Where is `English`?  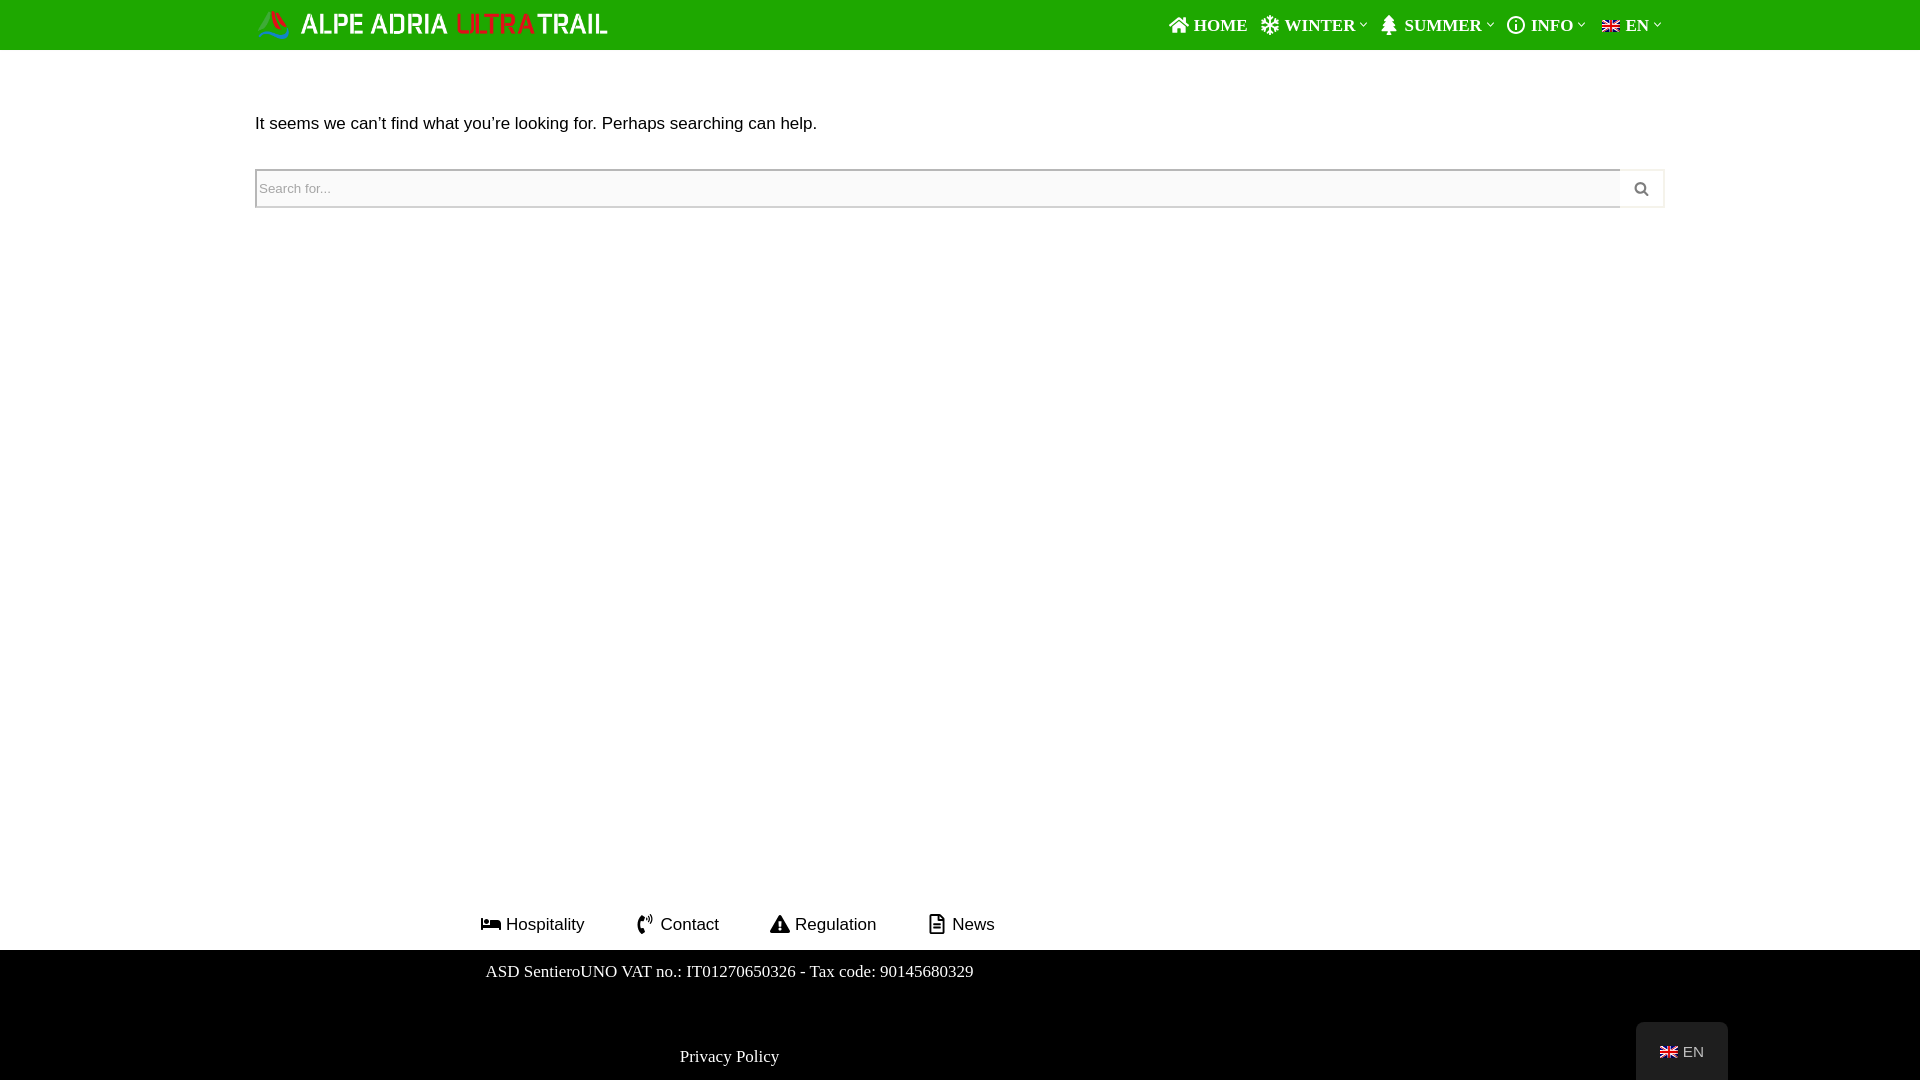 English is located at coordinates (1610, 26).